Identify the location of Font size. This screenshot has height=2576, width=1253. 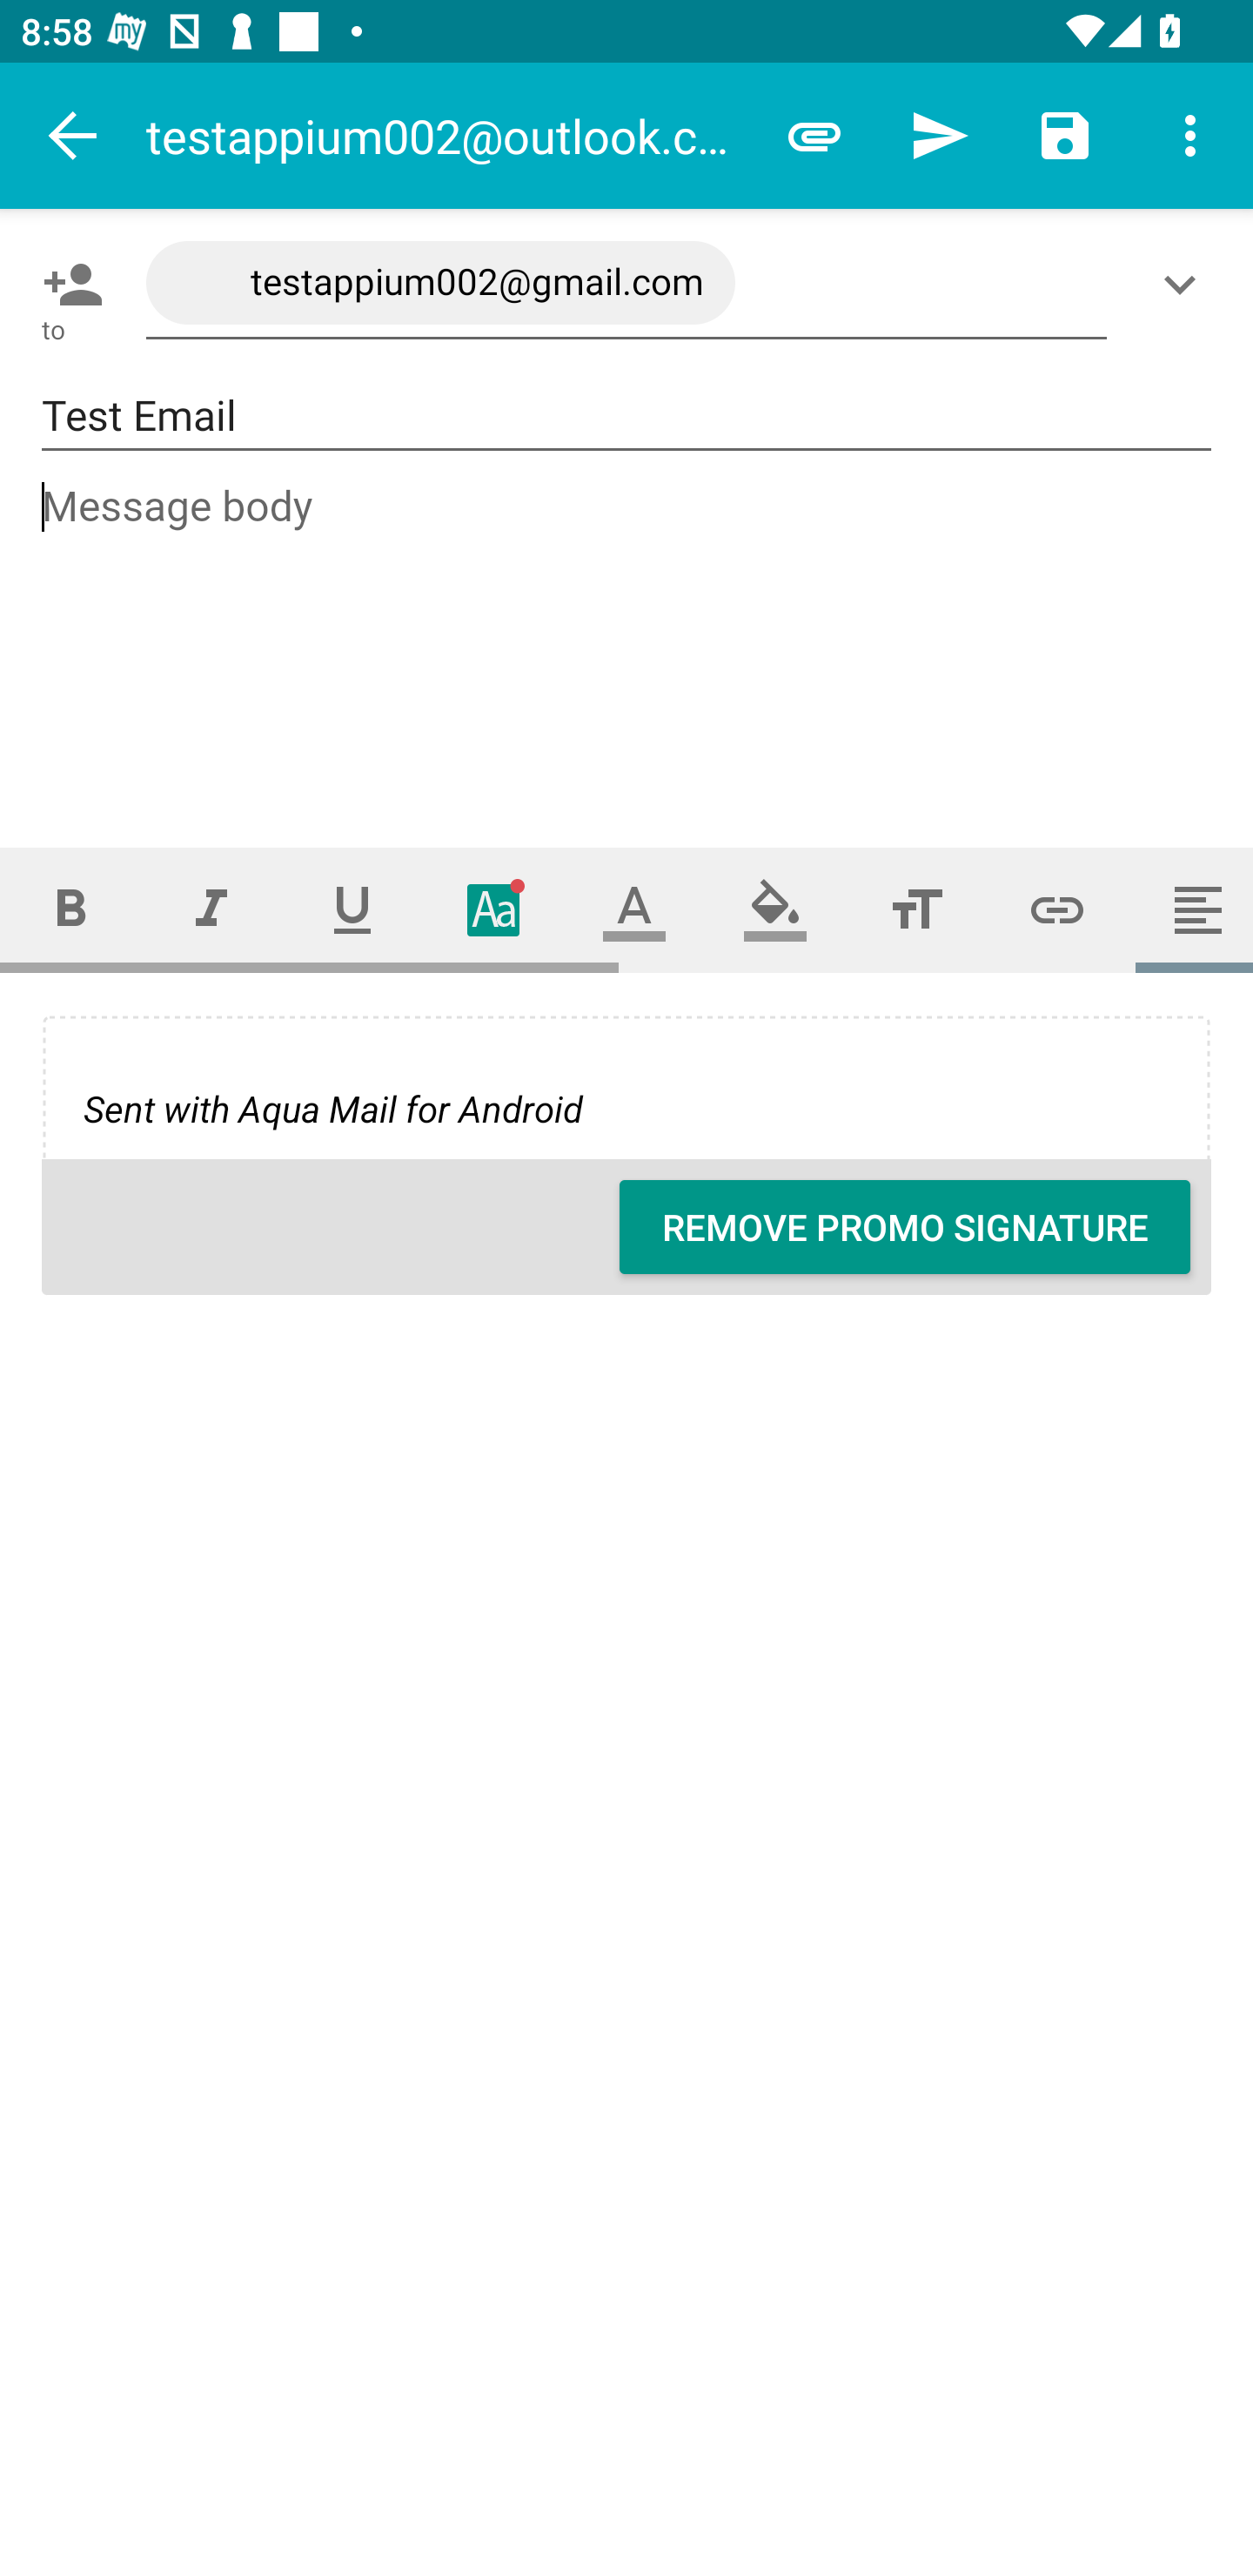
(916, 910).